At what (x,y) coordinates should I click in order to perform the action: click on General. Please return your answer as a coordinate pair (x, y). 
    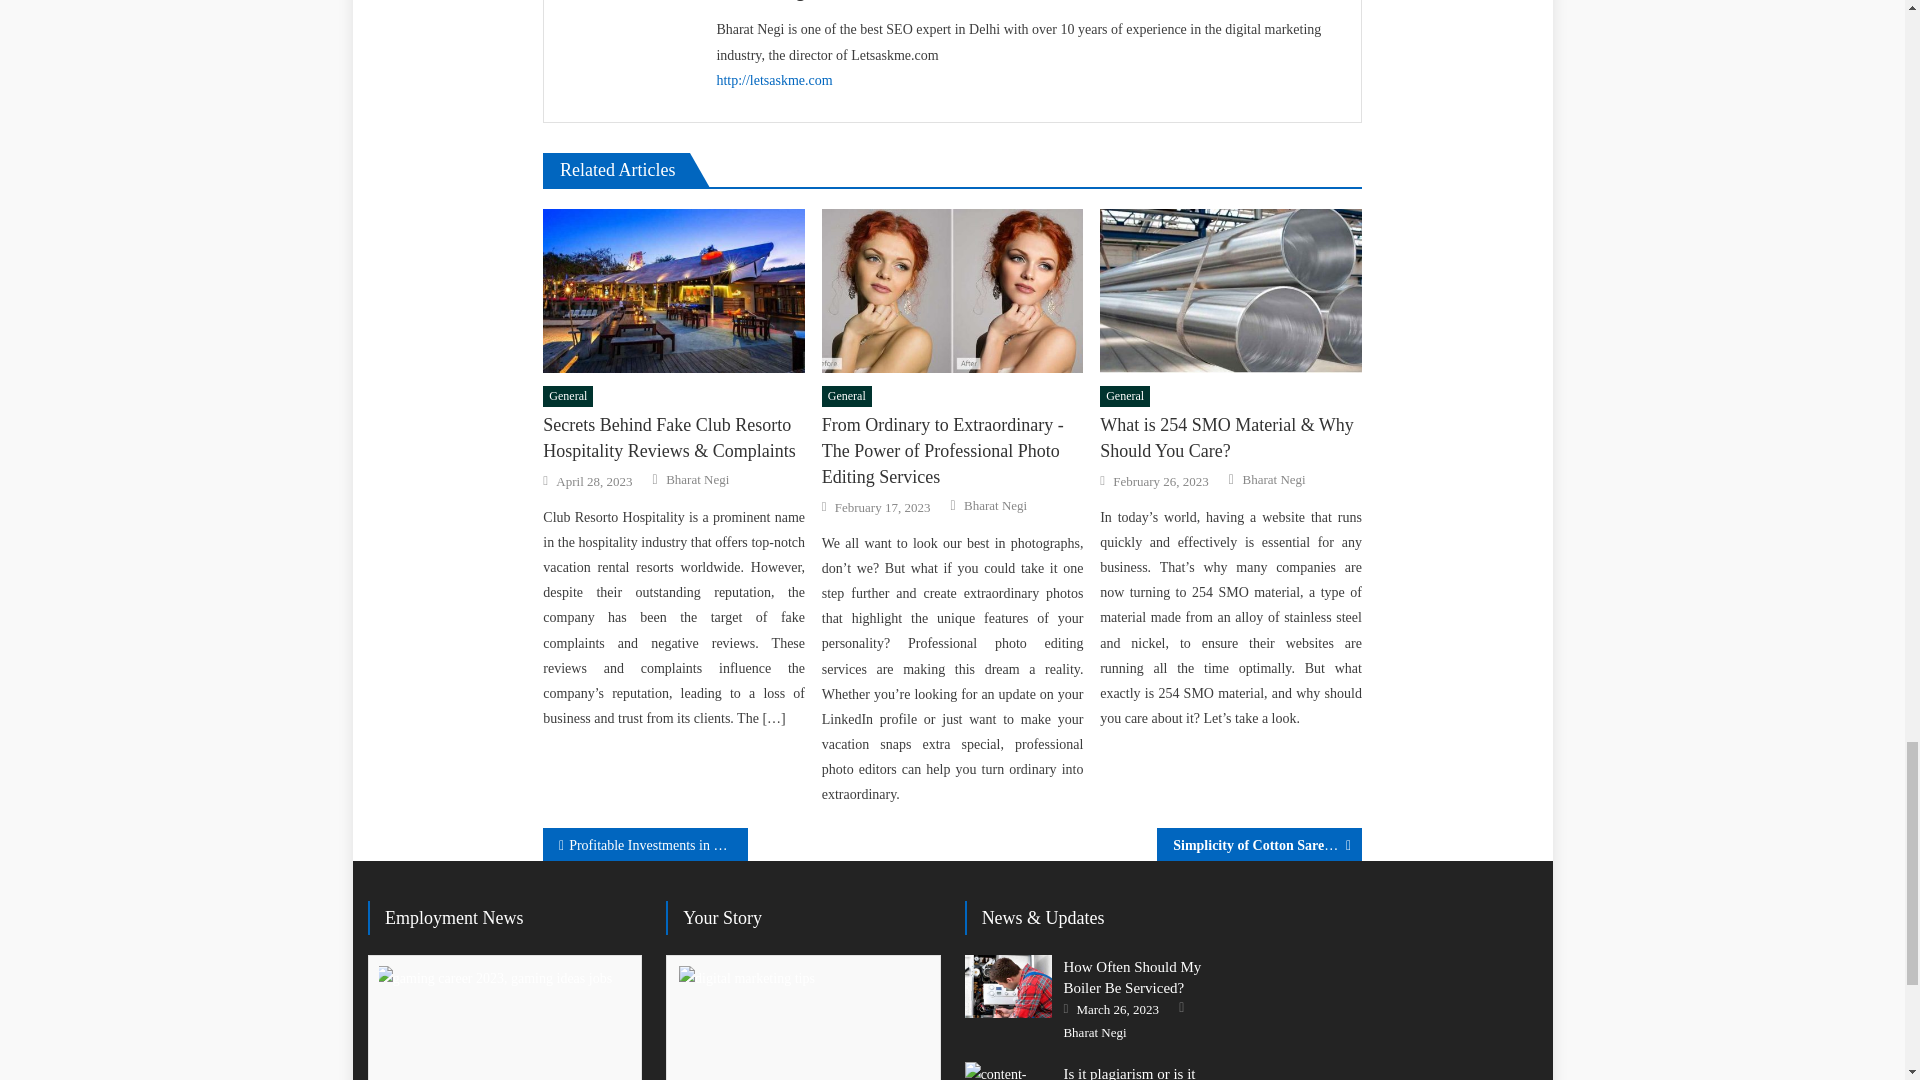
    Looking at the image, I should click on (846, 396).